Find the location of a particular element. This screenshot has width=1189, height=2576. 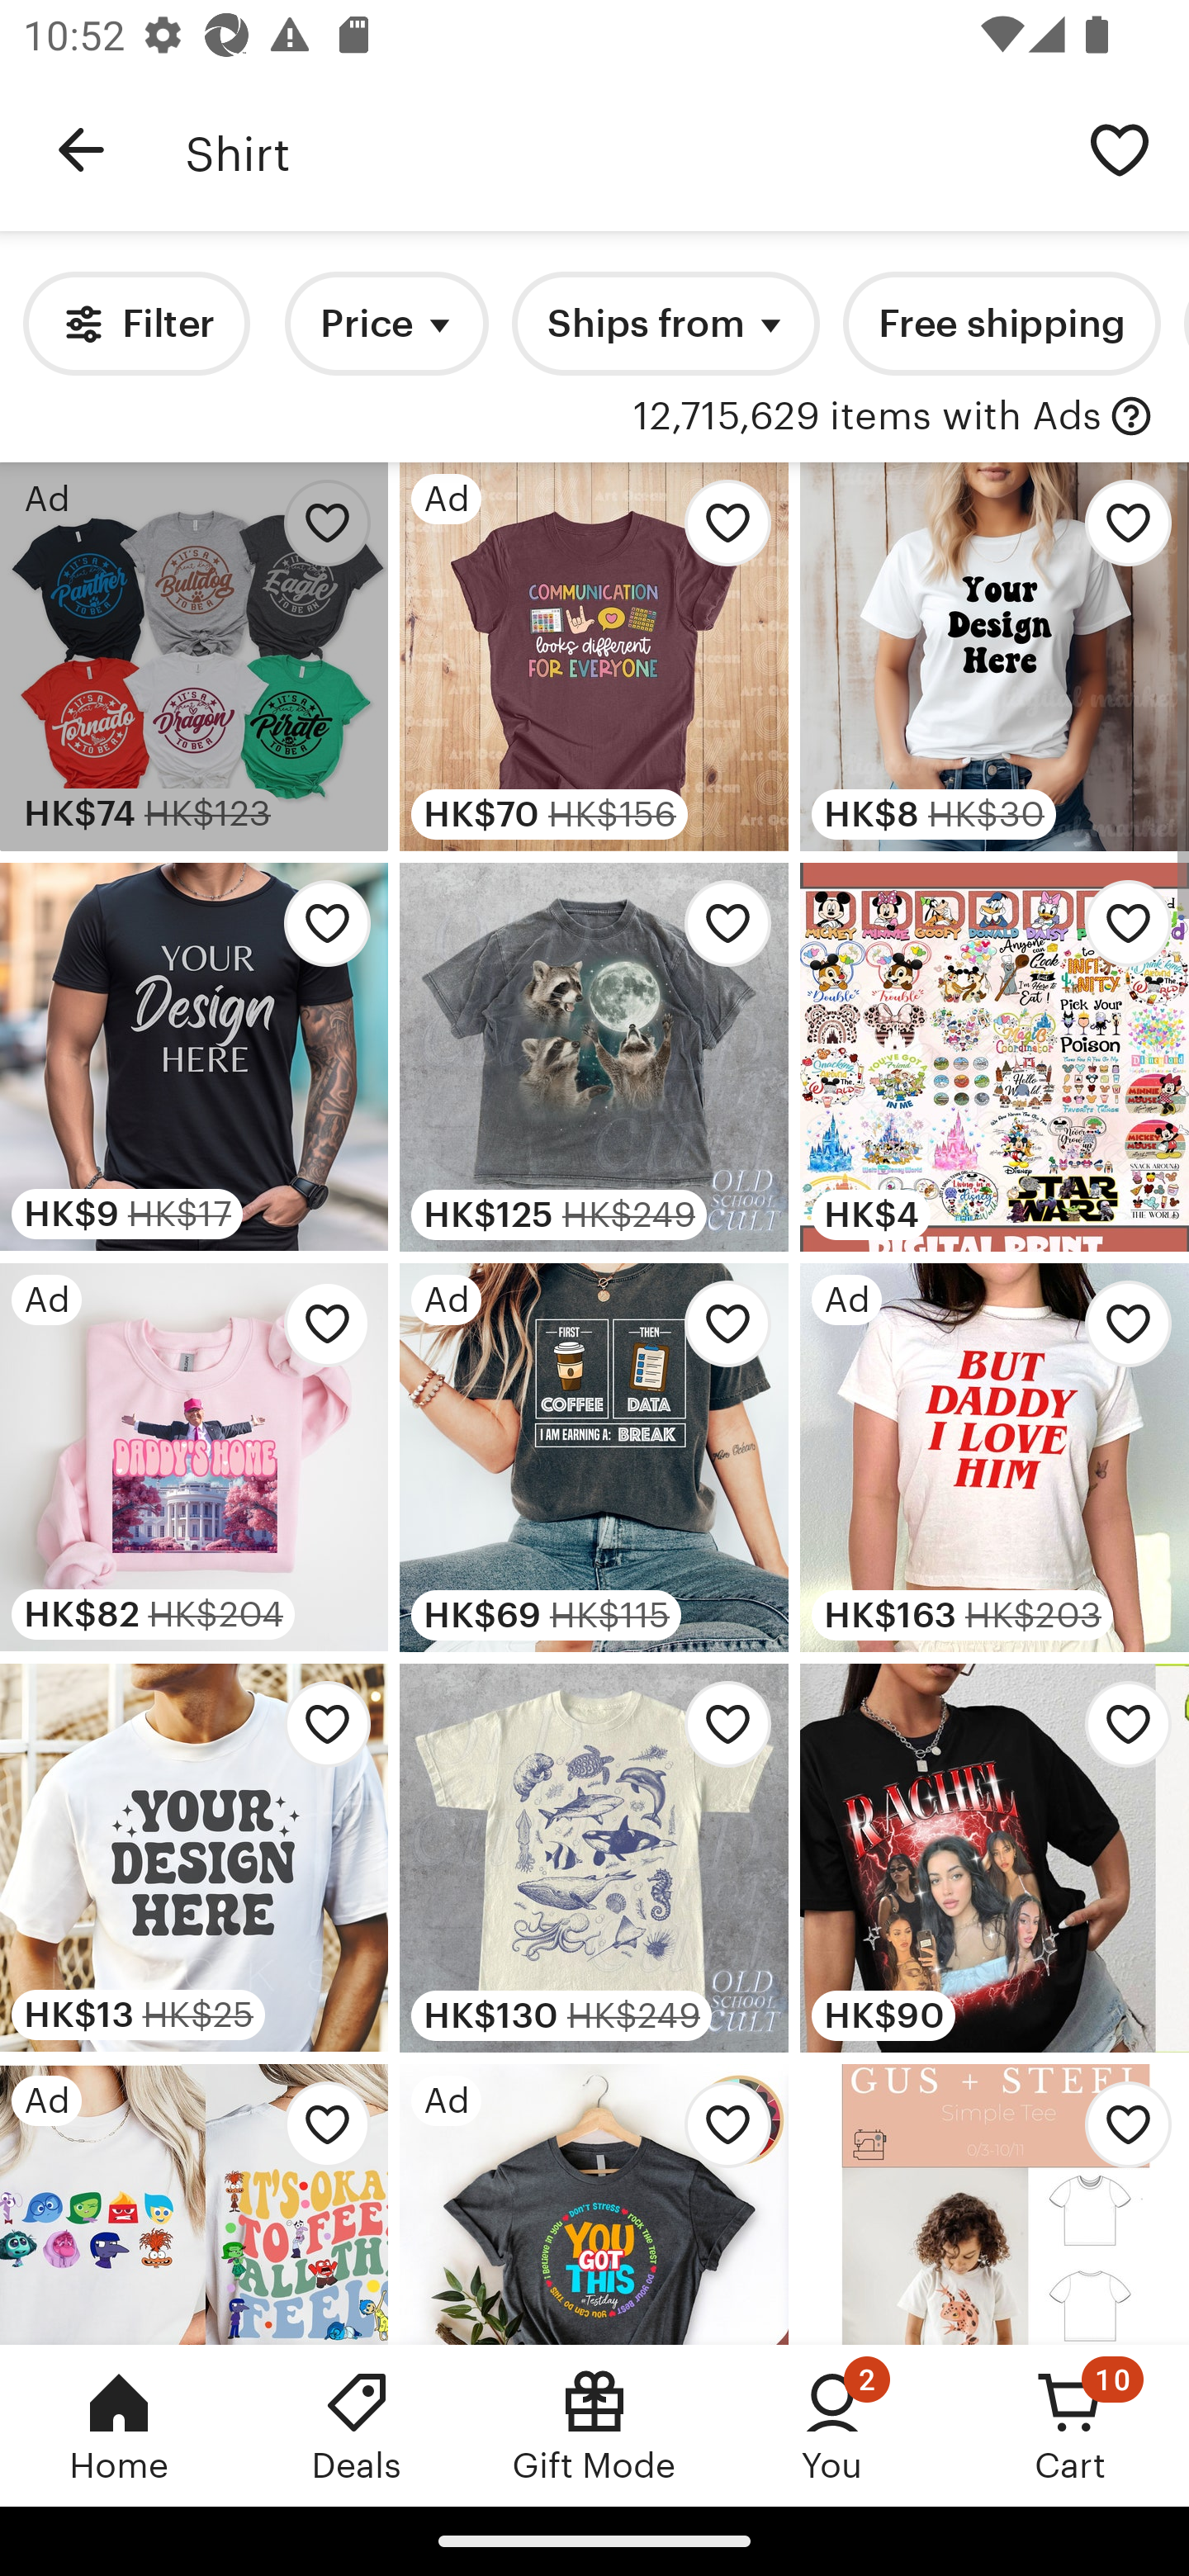

Ships from is located at coordinates (666, 324).